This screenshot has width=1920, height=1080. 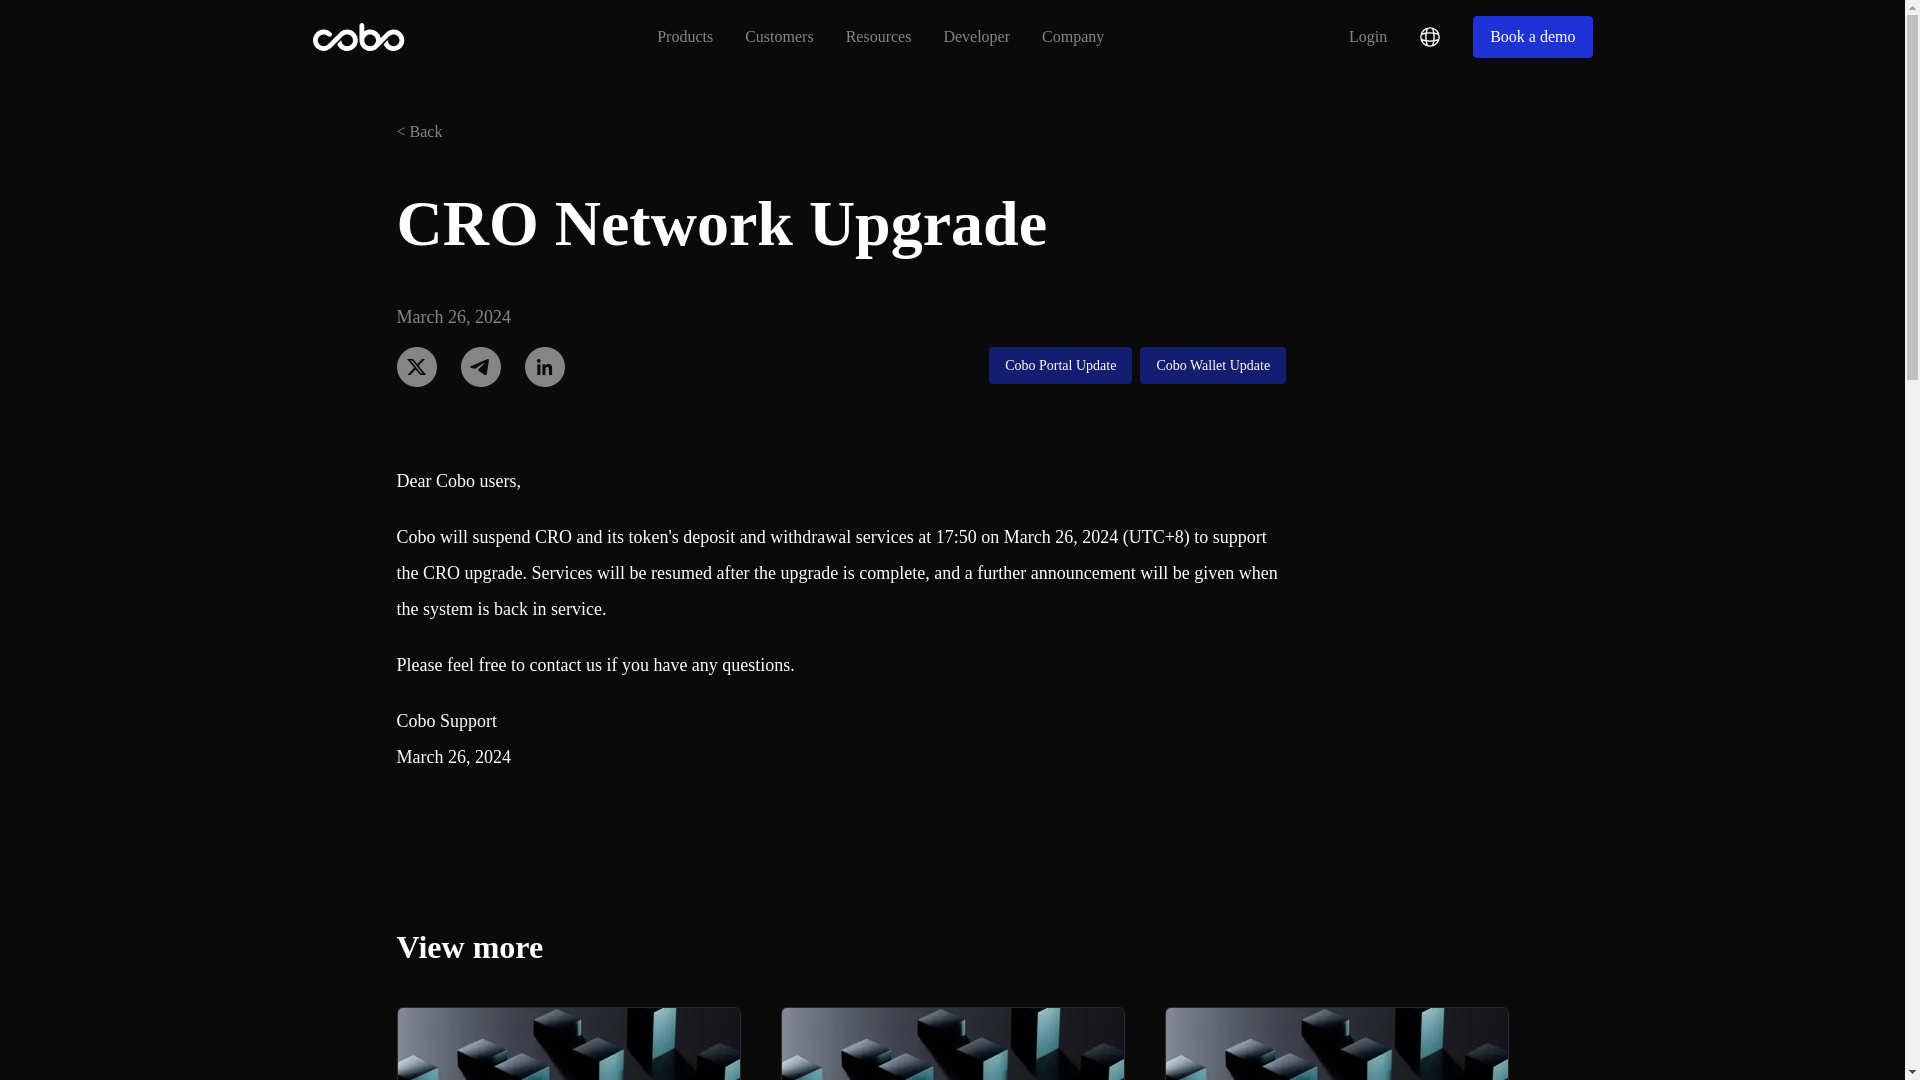 What do you see at coordinates (778, 36) in the screenshot?
I see `Resources` at bounding box center [778, 36].